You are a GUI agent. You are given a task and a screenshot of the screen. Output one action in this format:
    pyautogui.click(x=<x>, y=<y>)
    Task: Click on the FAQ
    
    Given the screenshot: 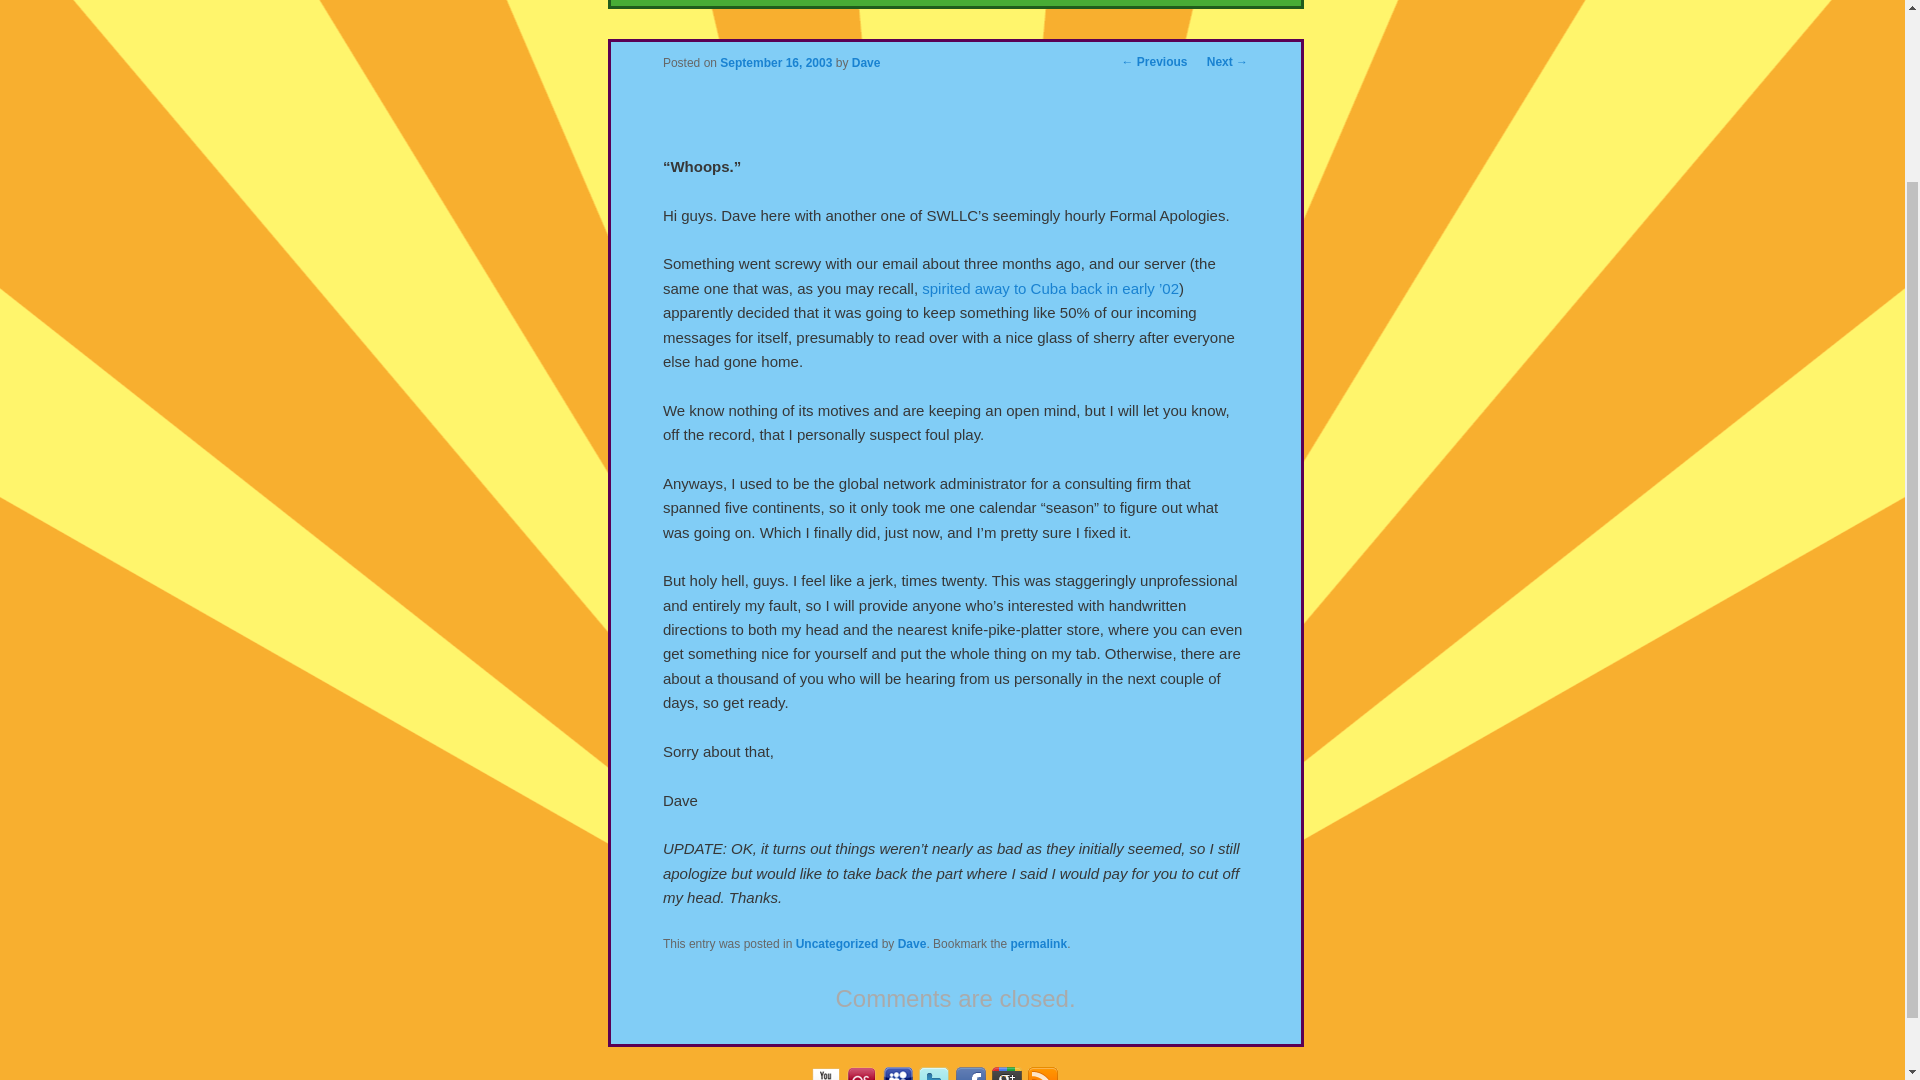 What is the action you would take?
    pyautogui.click(x=925, y=3)
    